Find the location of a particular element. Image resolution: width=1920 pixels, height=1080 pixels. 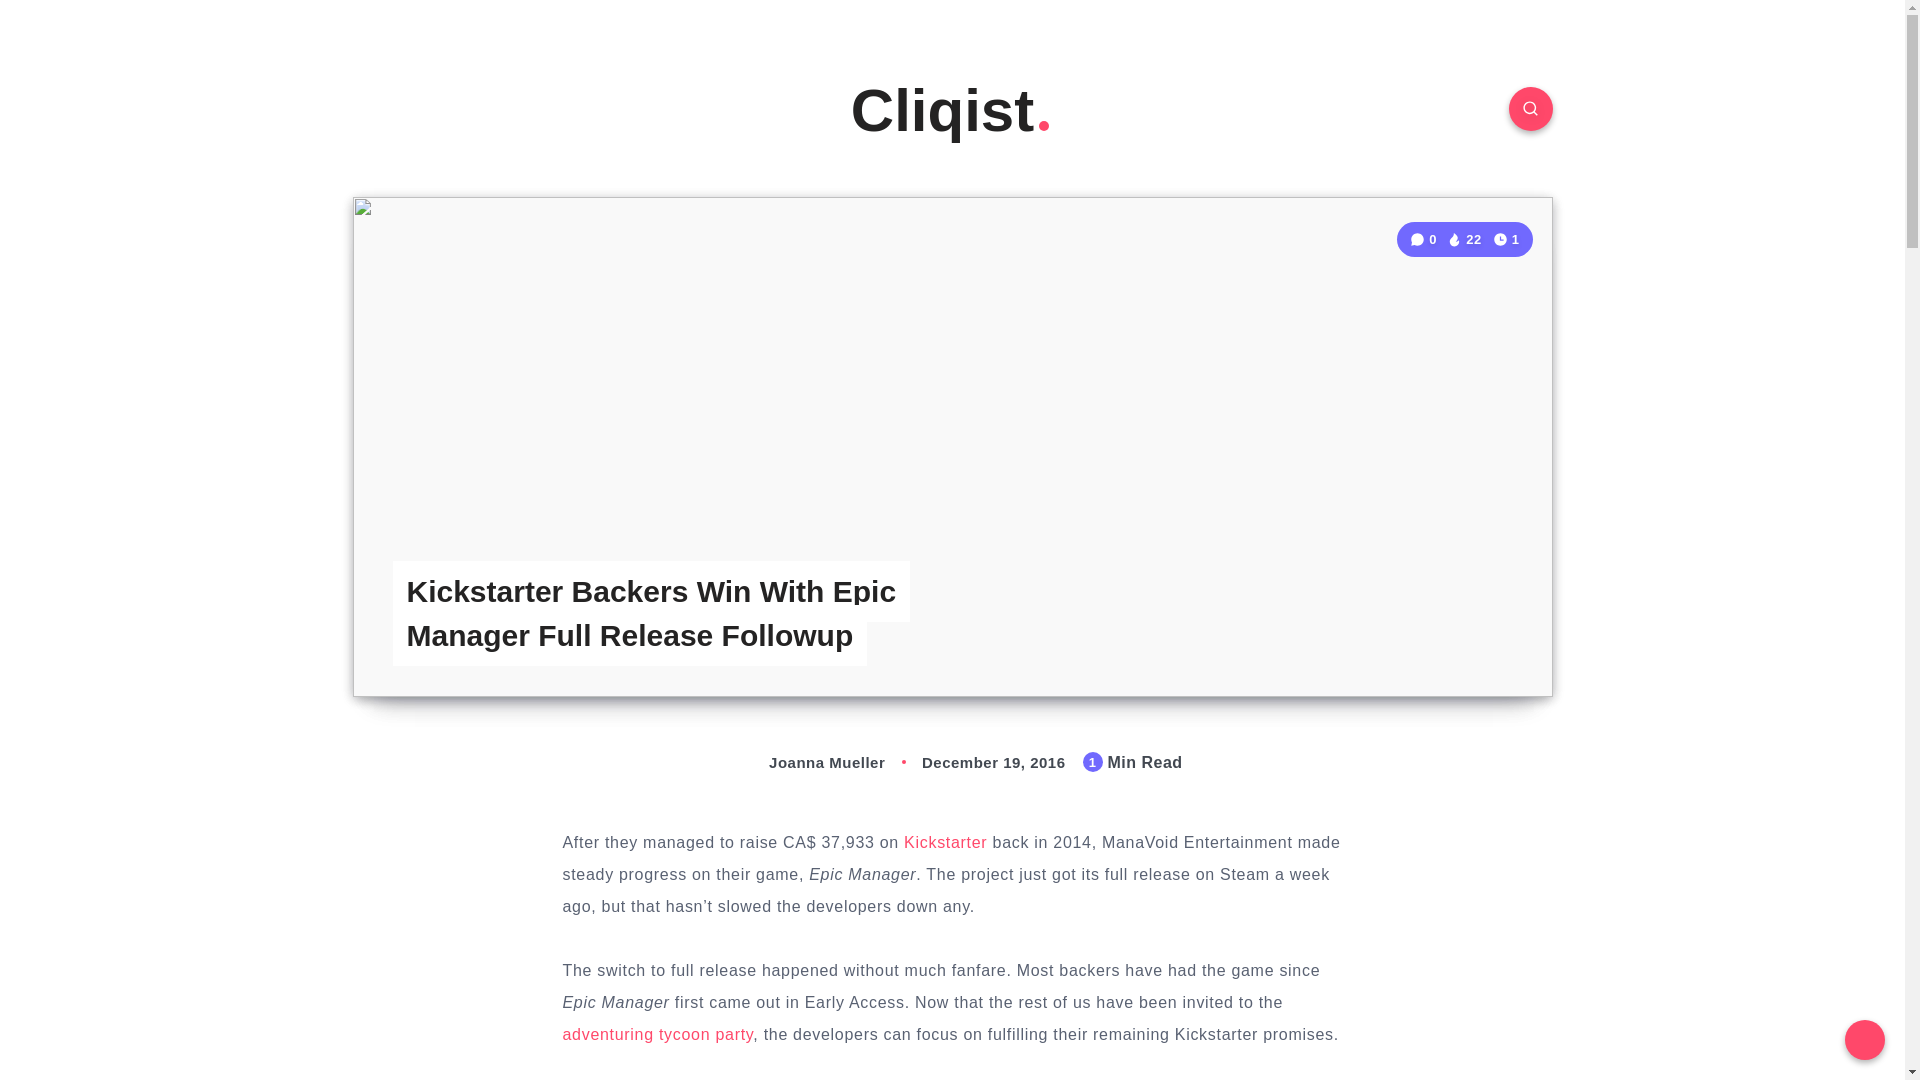

Joanna Mueller is located at coordinates (806, 762).